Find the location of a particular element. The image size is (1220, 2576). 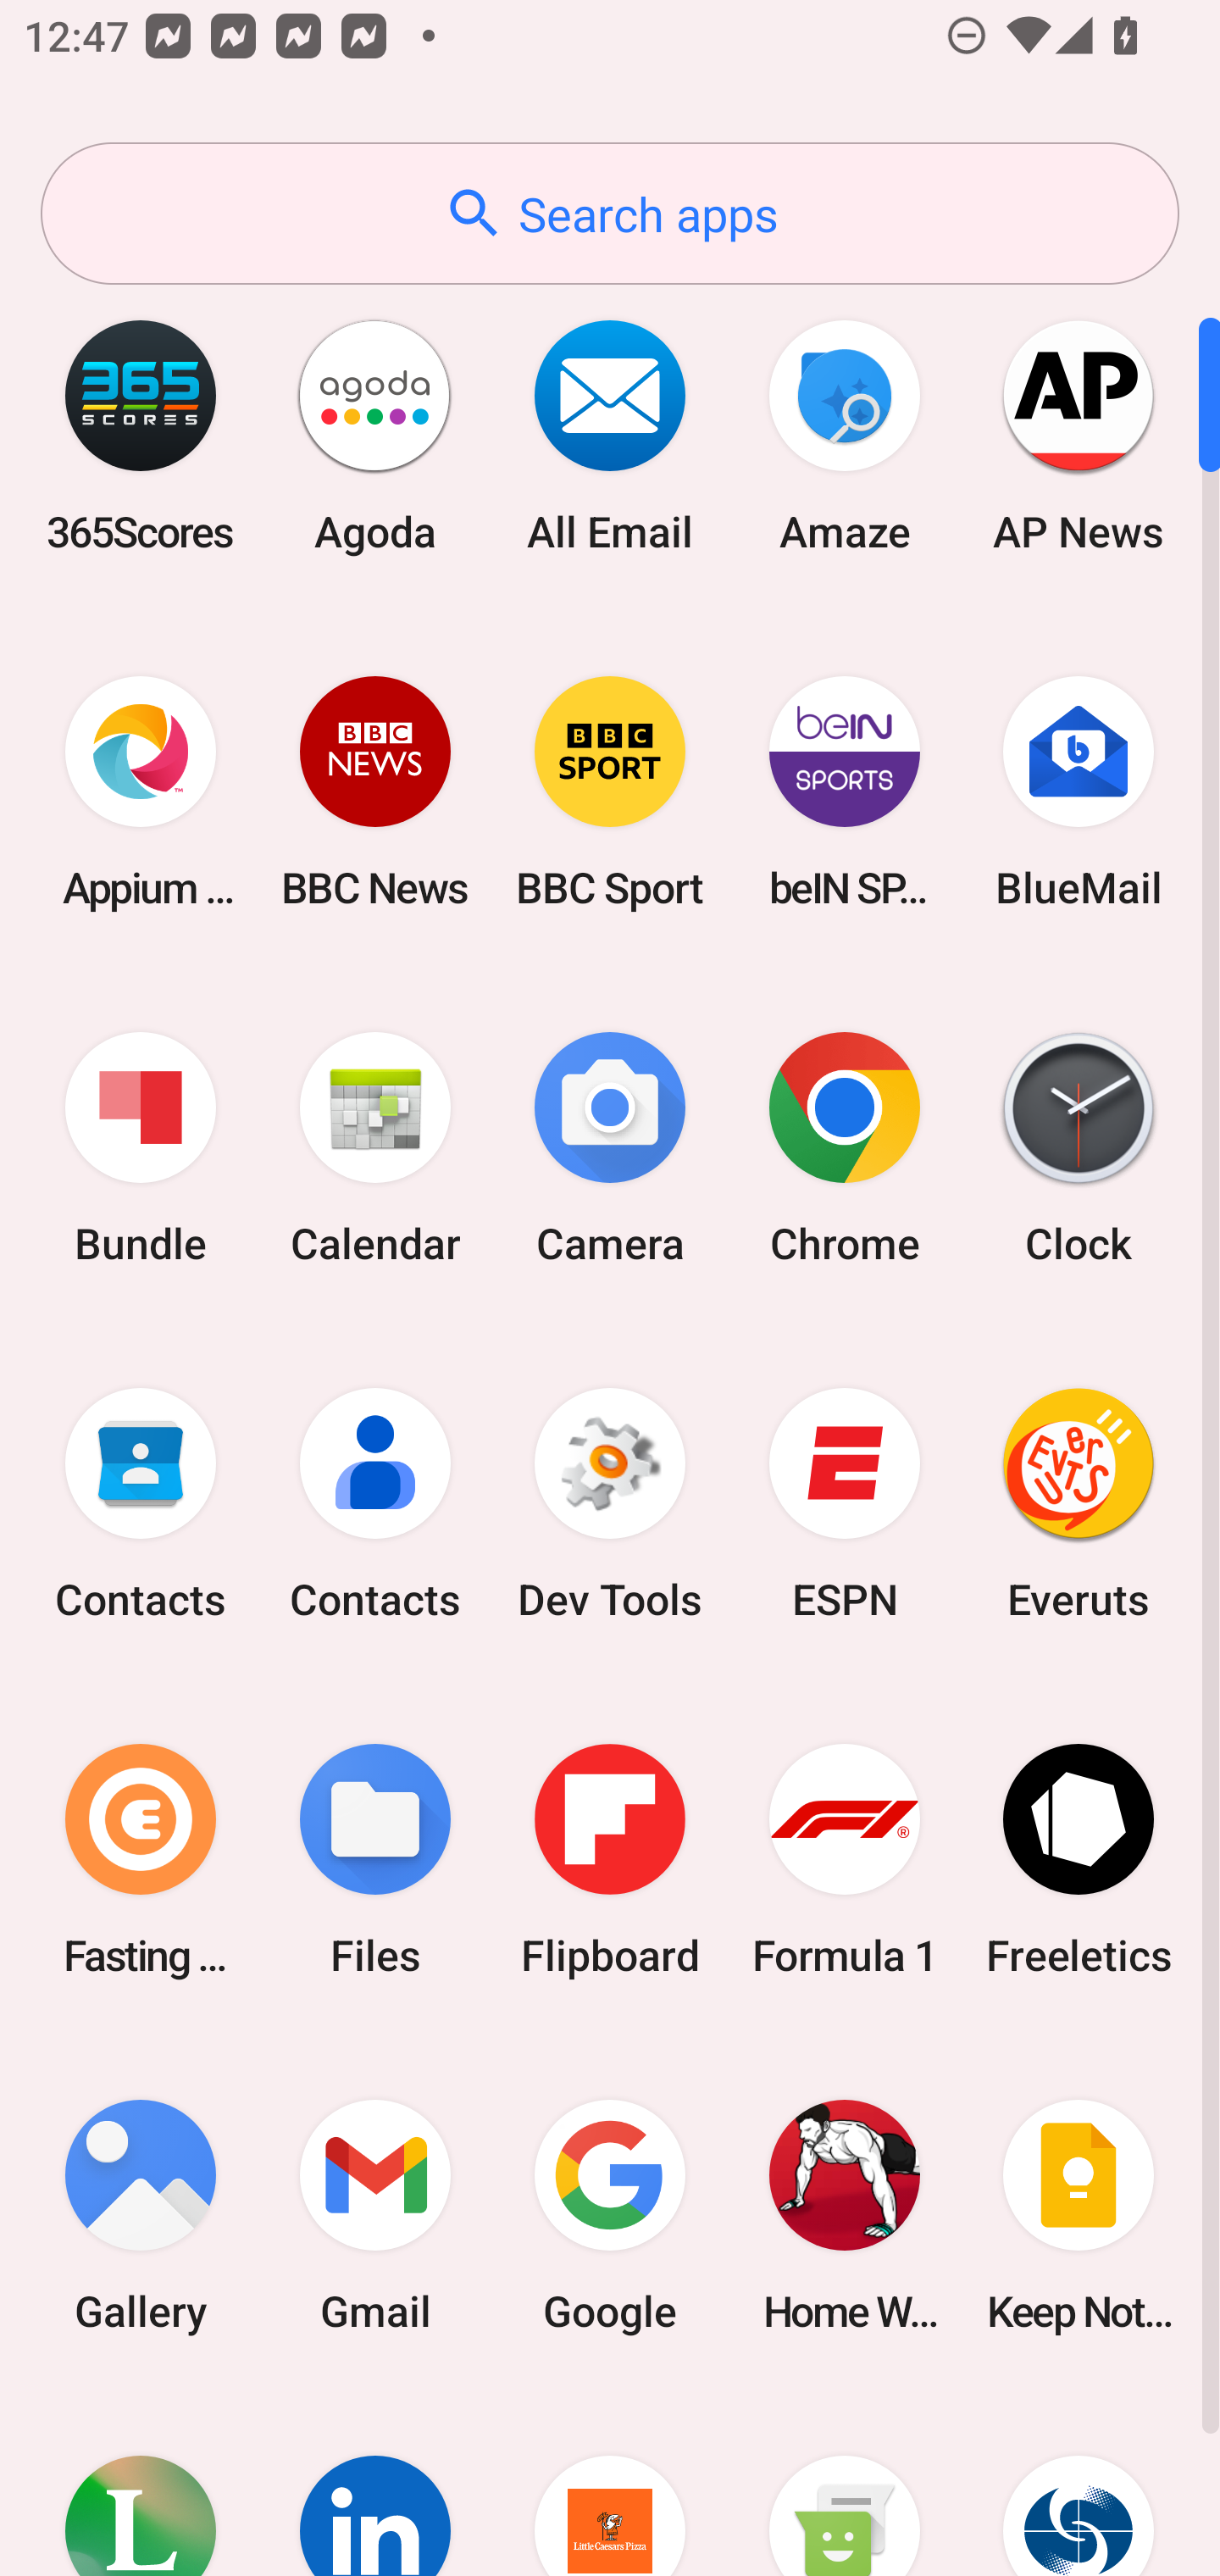

Chrome is located at coordinates (844, 1149).